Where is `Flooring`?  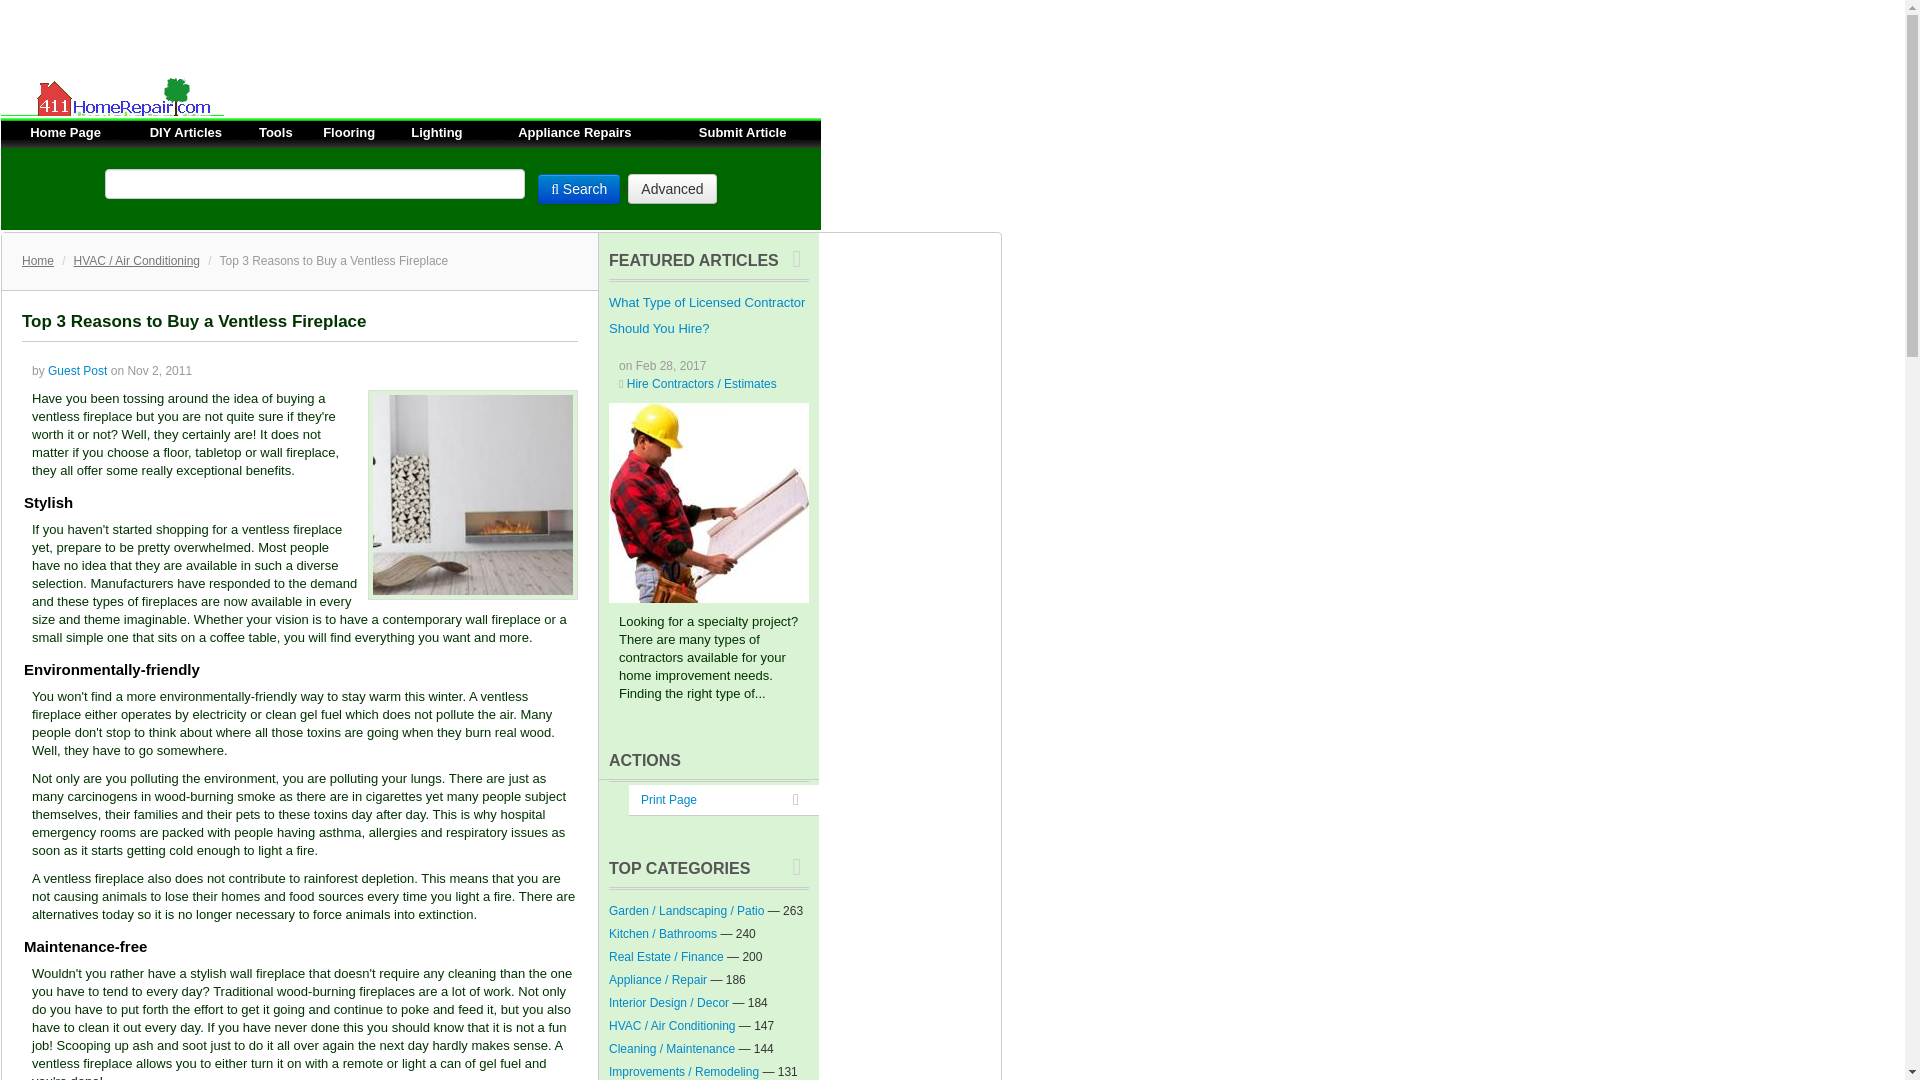
Flooring is located at coordinates (348, 132).